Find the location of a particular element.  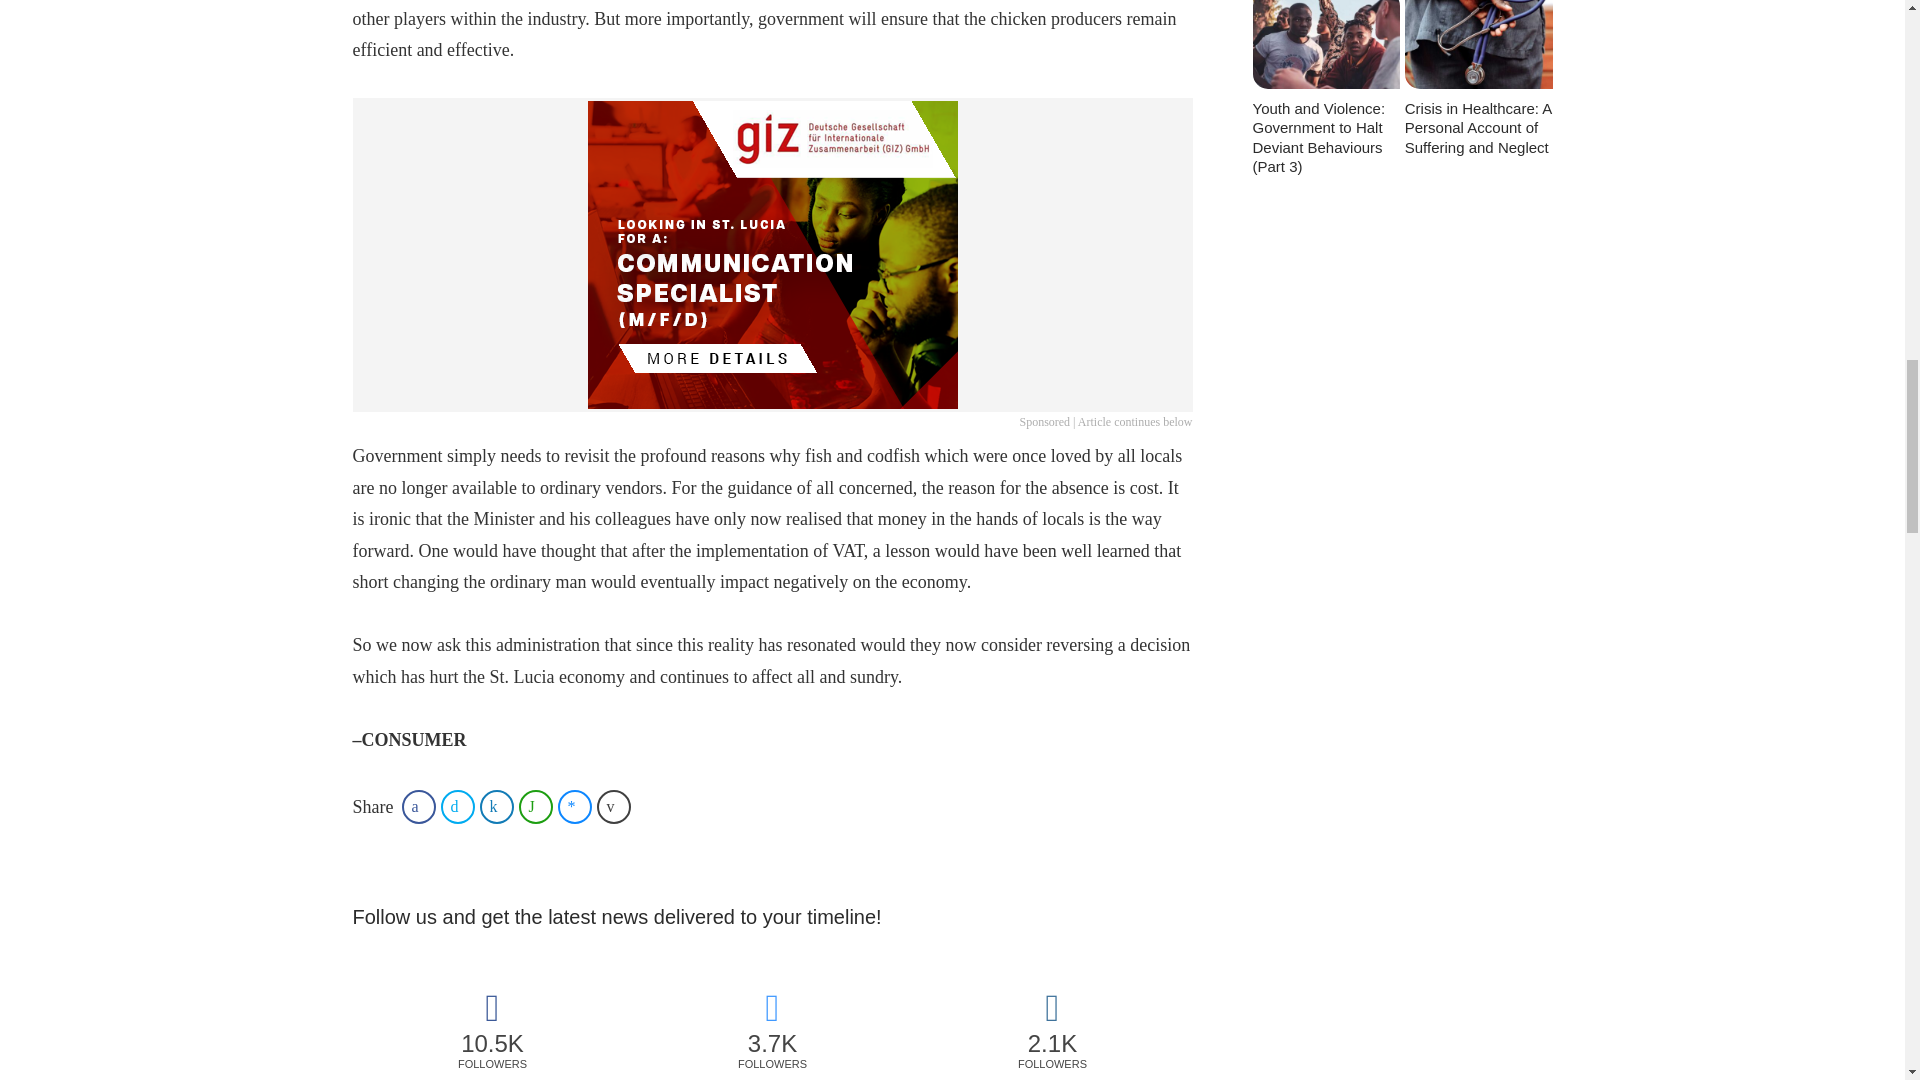

Share on Facebook is located at coordinates (418, 806).